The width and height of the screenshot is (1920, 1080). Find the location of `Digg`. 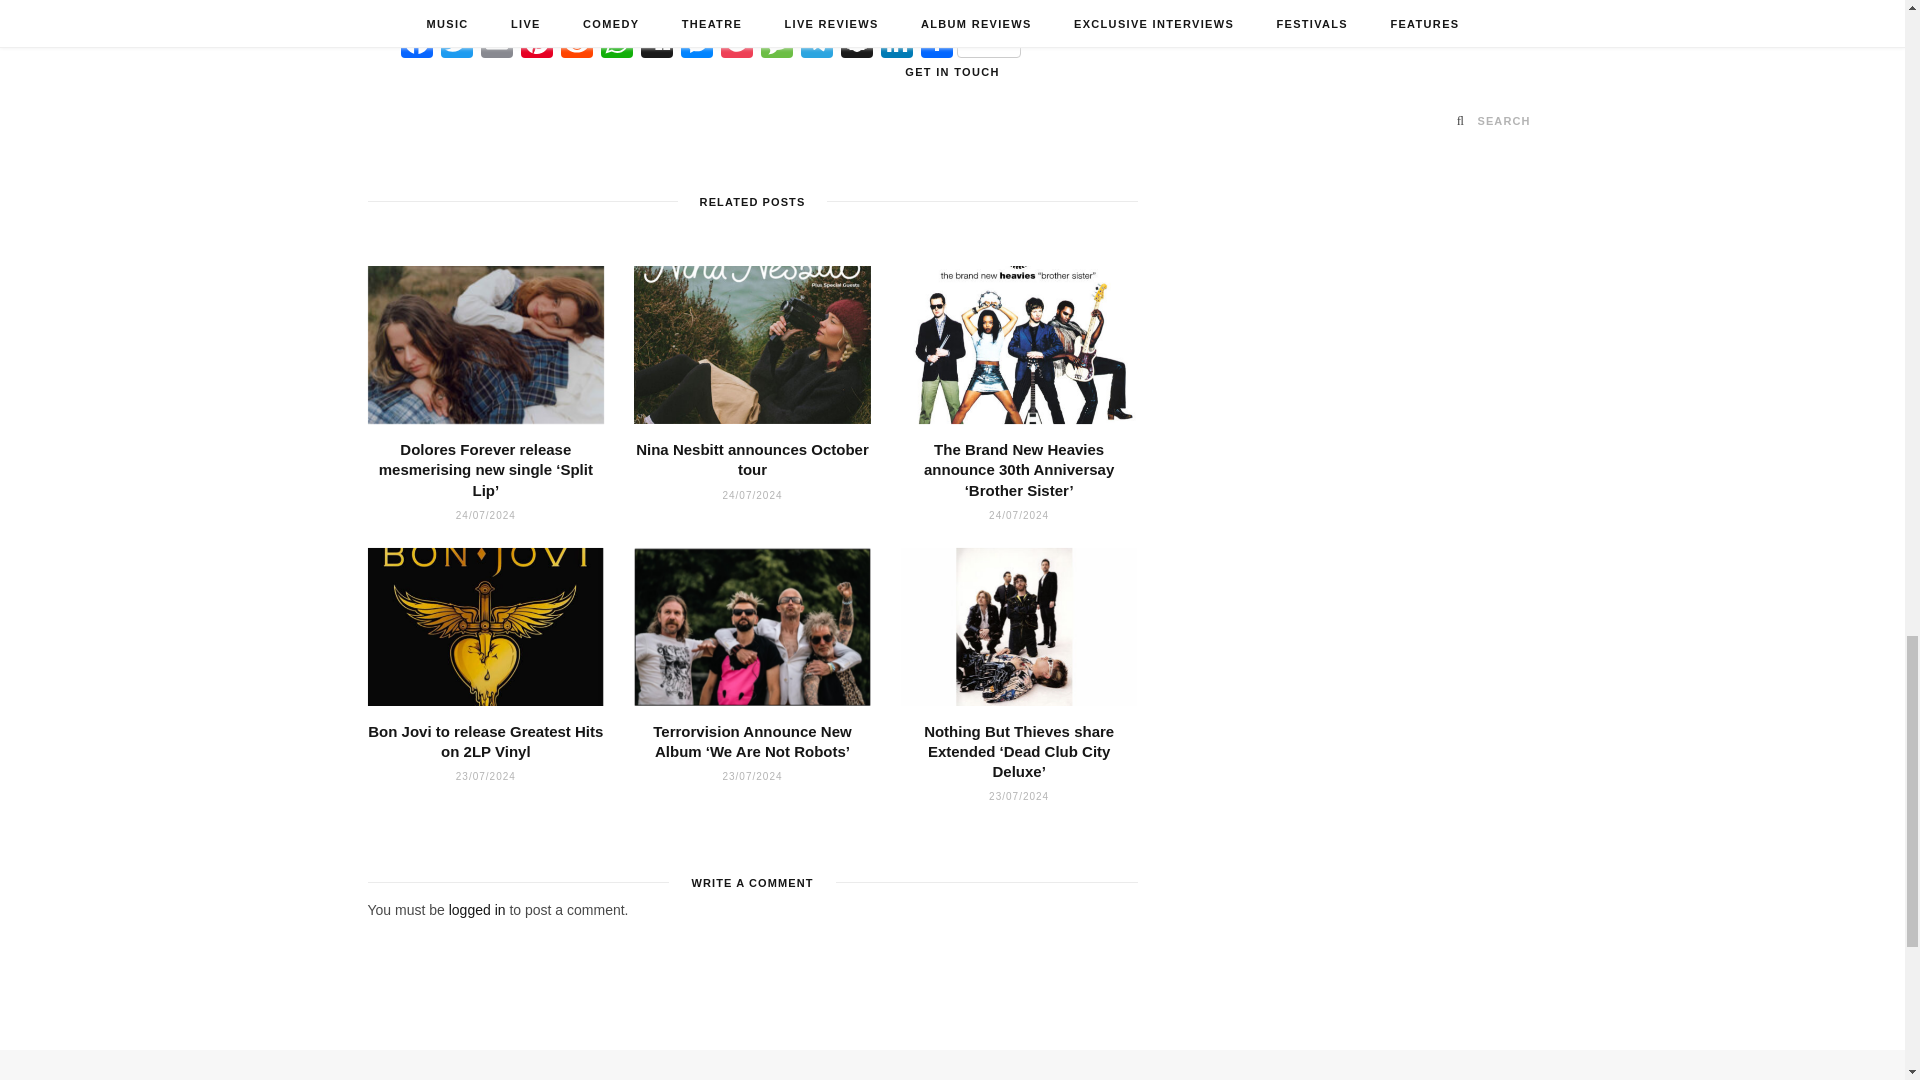

Digg is located at coordinates (657, 44).